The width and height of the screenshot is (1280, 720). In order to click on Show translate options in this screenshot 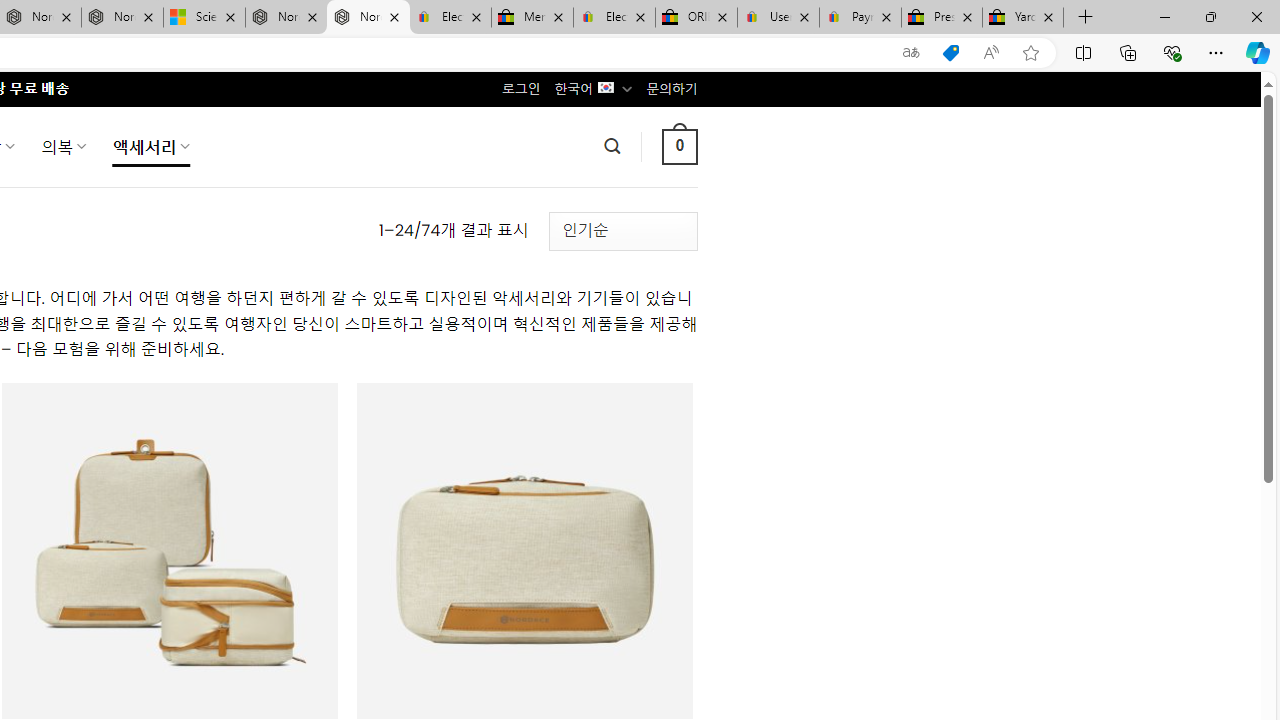, I will do `click(910, 53)`.